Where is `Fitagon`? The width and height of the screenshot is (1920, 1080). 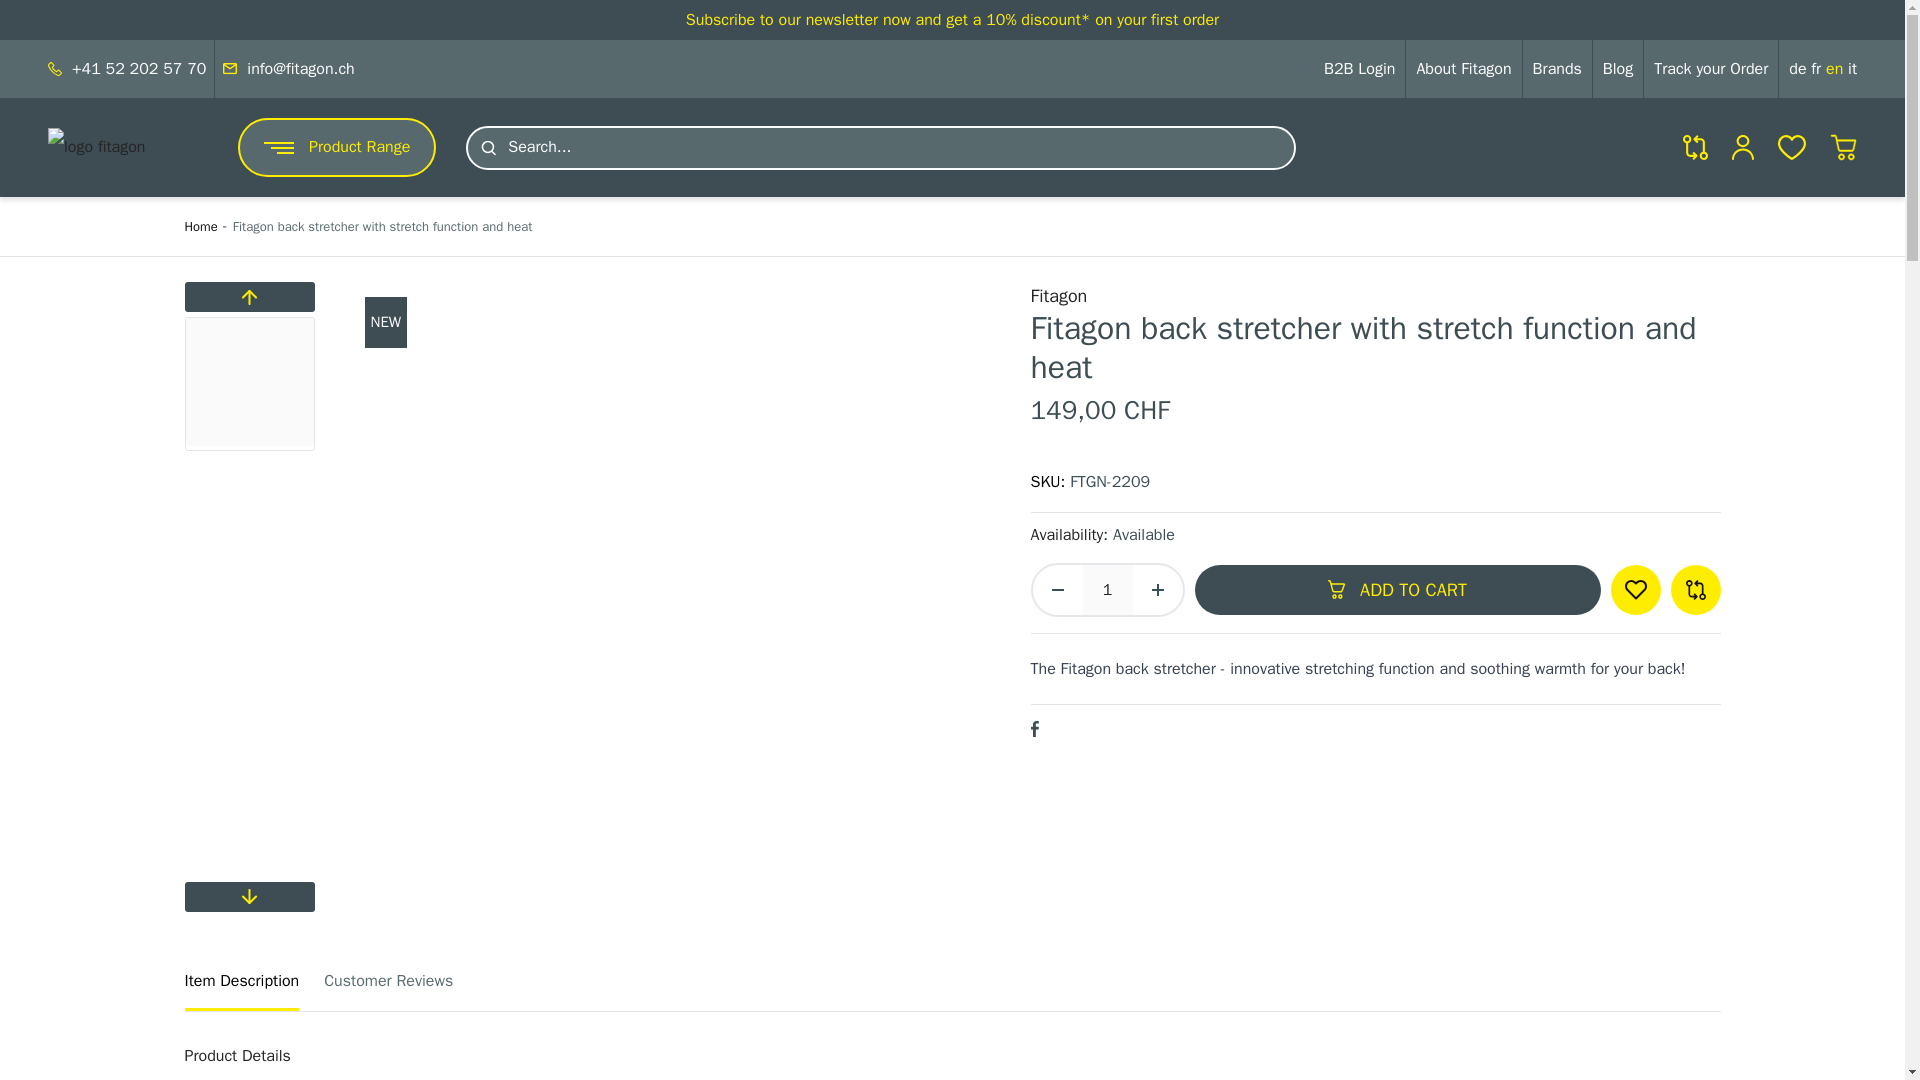
Fitagon is located at coordinates (1058, 296).